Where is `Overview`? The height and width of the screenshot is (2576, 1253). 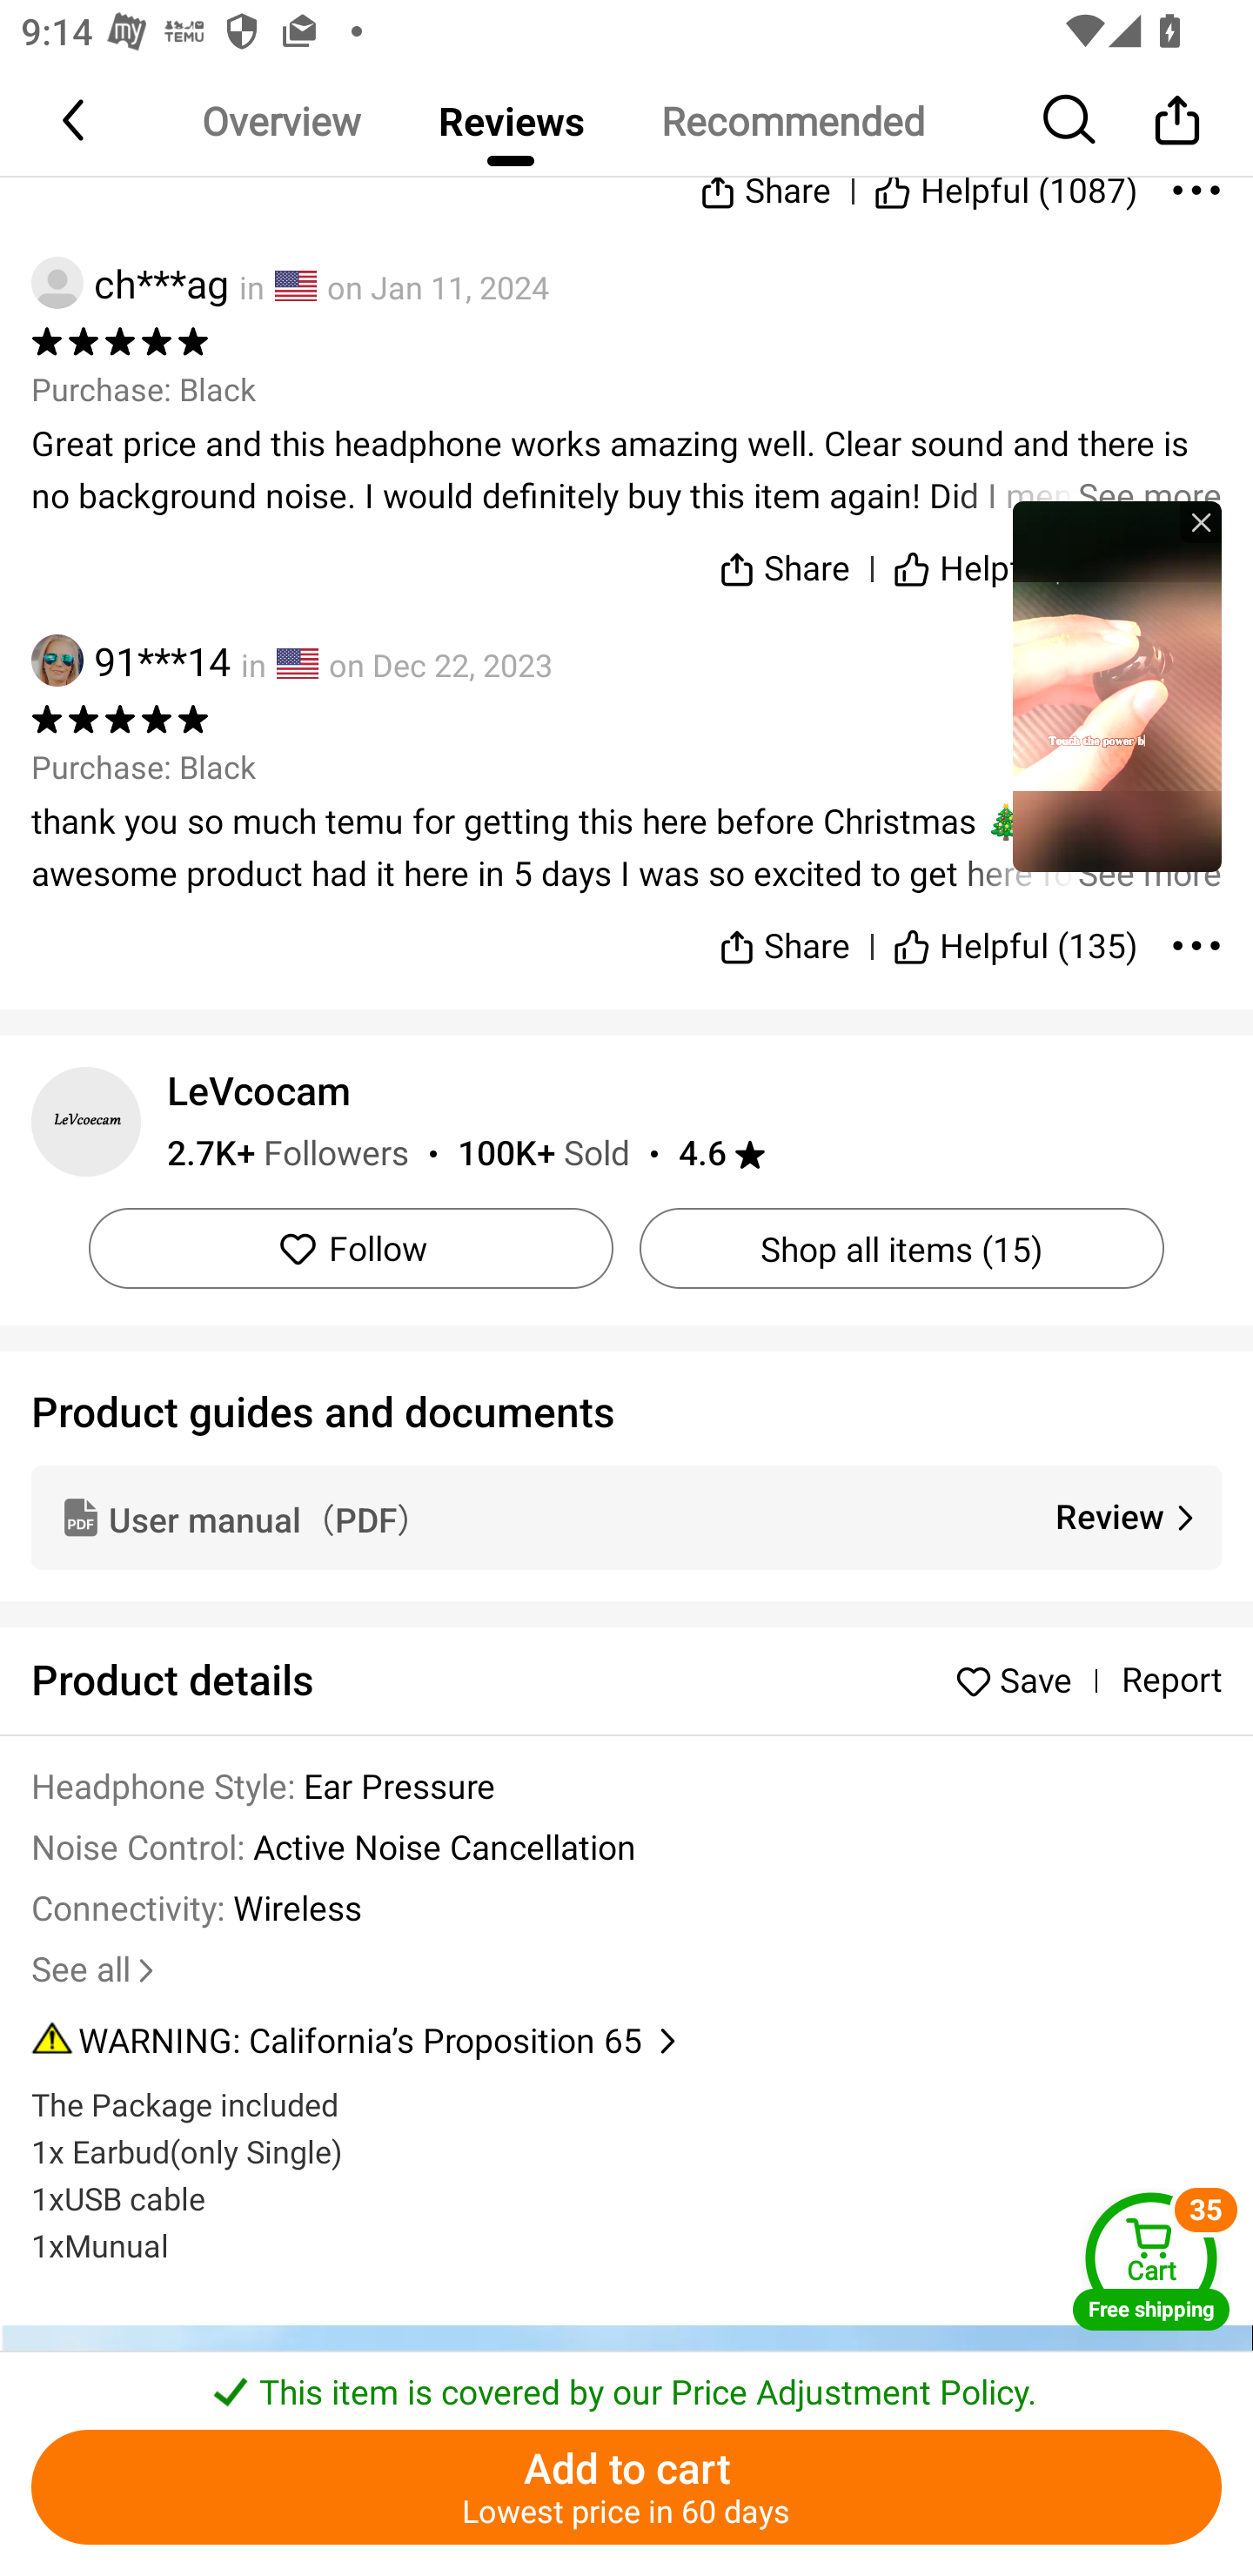 Overview is located at coordinates (281, 120).